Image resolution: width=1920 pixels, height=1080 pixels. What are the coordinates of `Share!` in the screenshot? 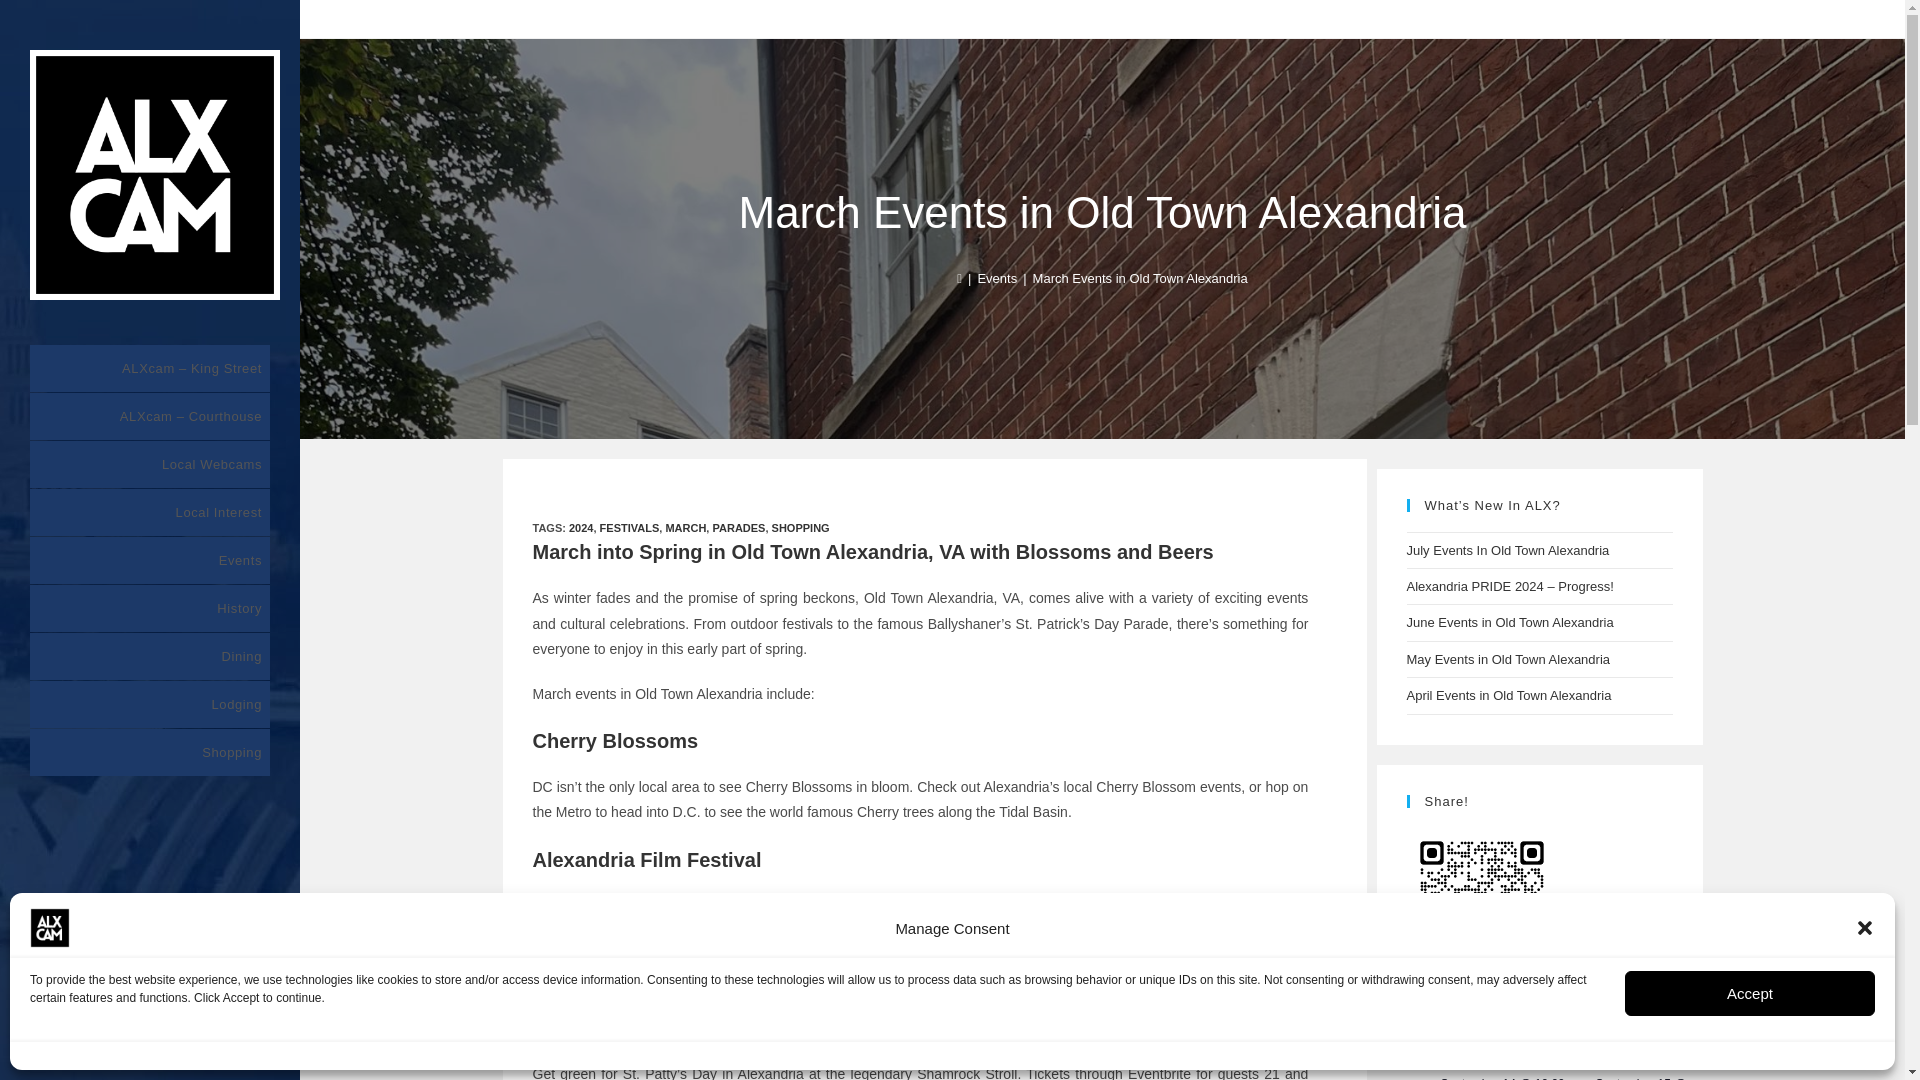 It's located at (1480, 903).